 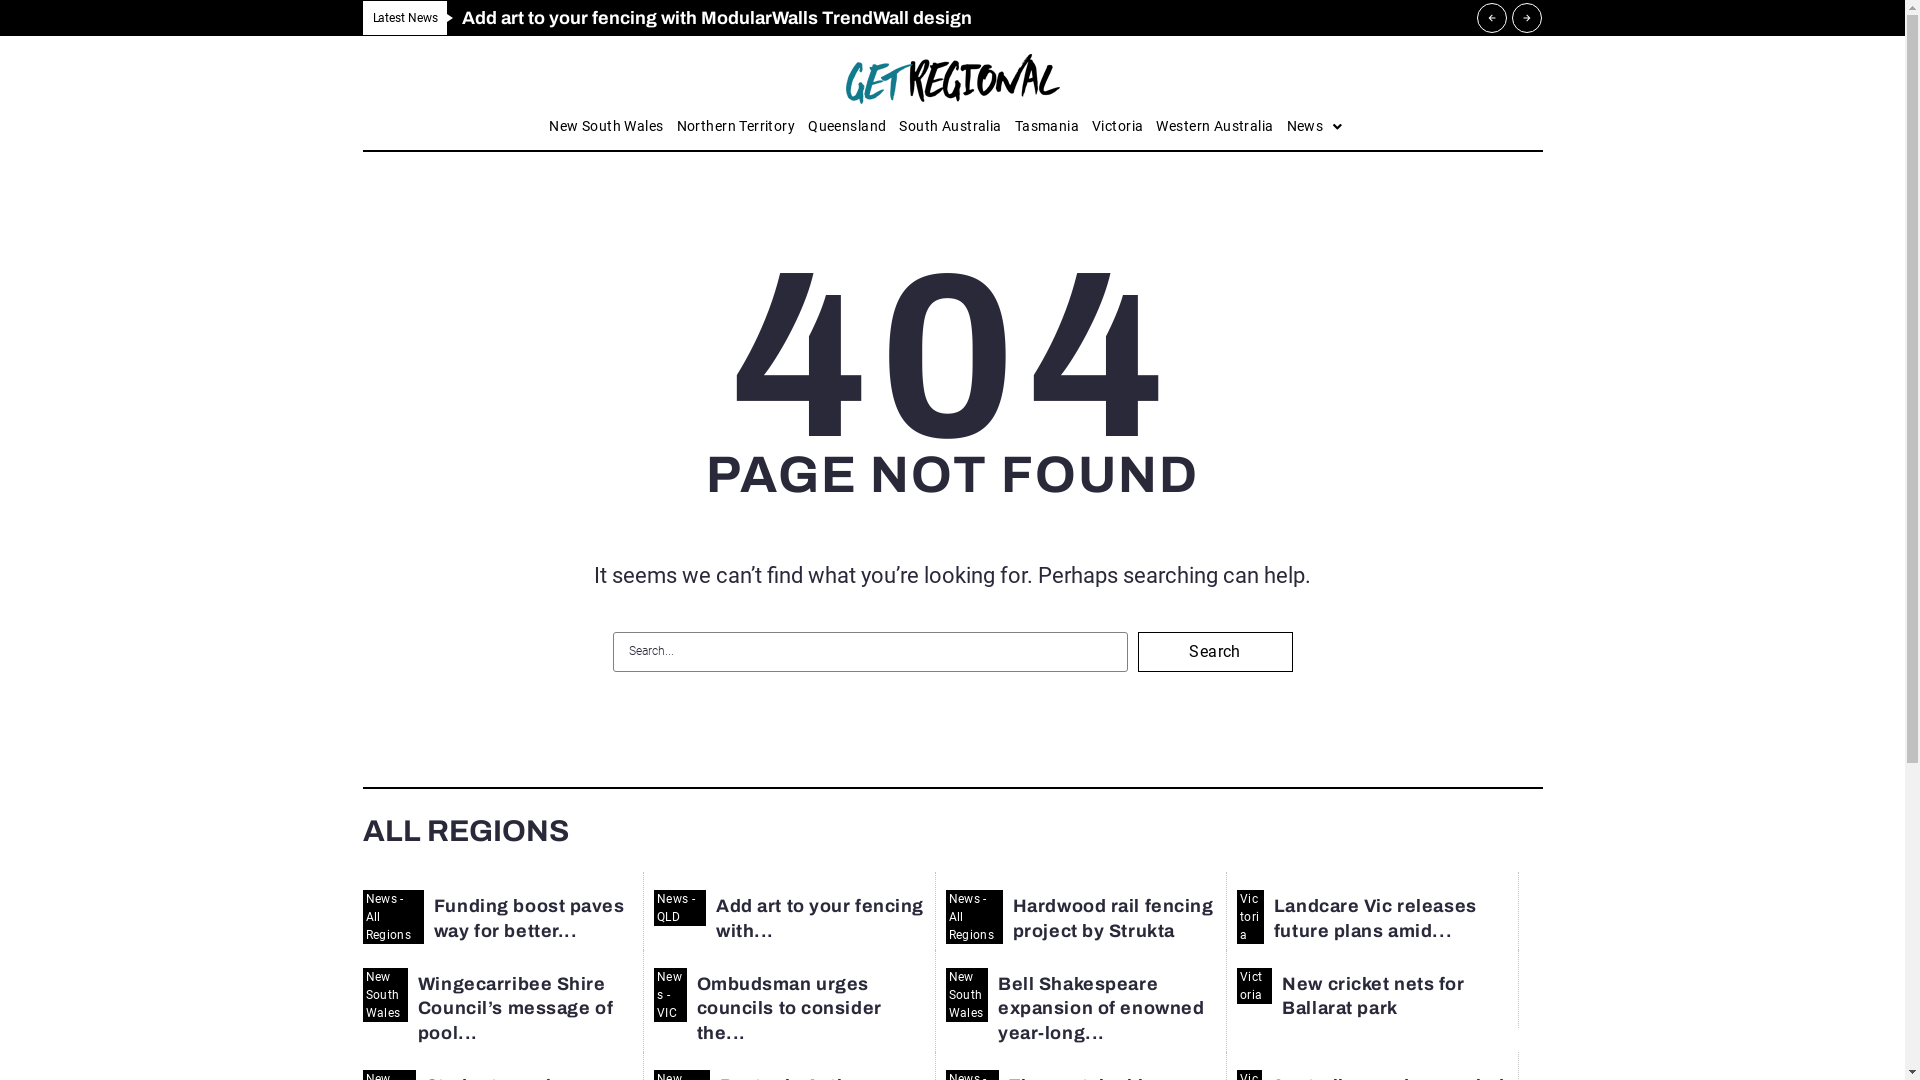 What do you see at coordinates (392, 917) in the screenshot?
I see `News - All Regions` at bounding box center [392, 917].